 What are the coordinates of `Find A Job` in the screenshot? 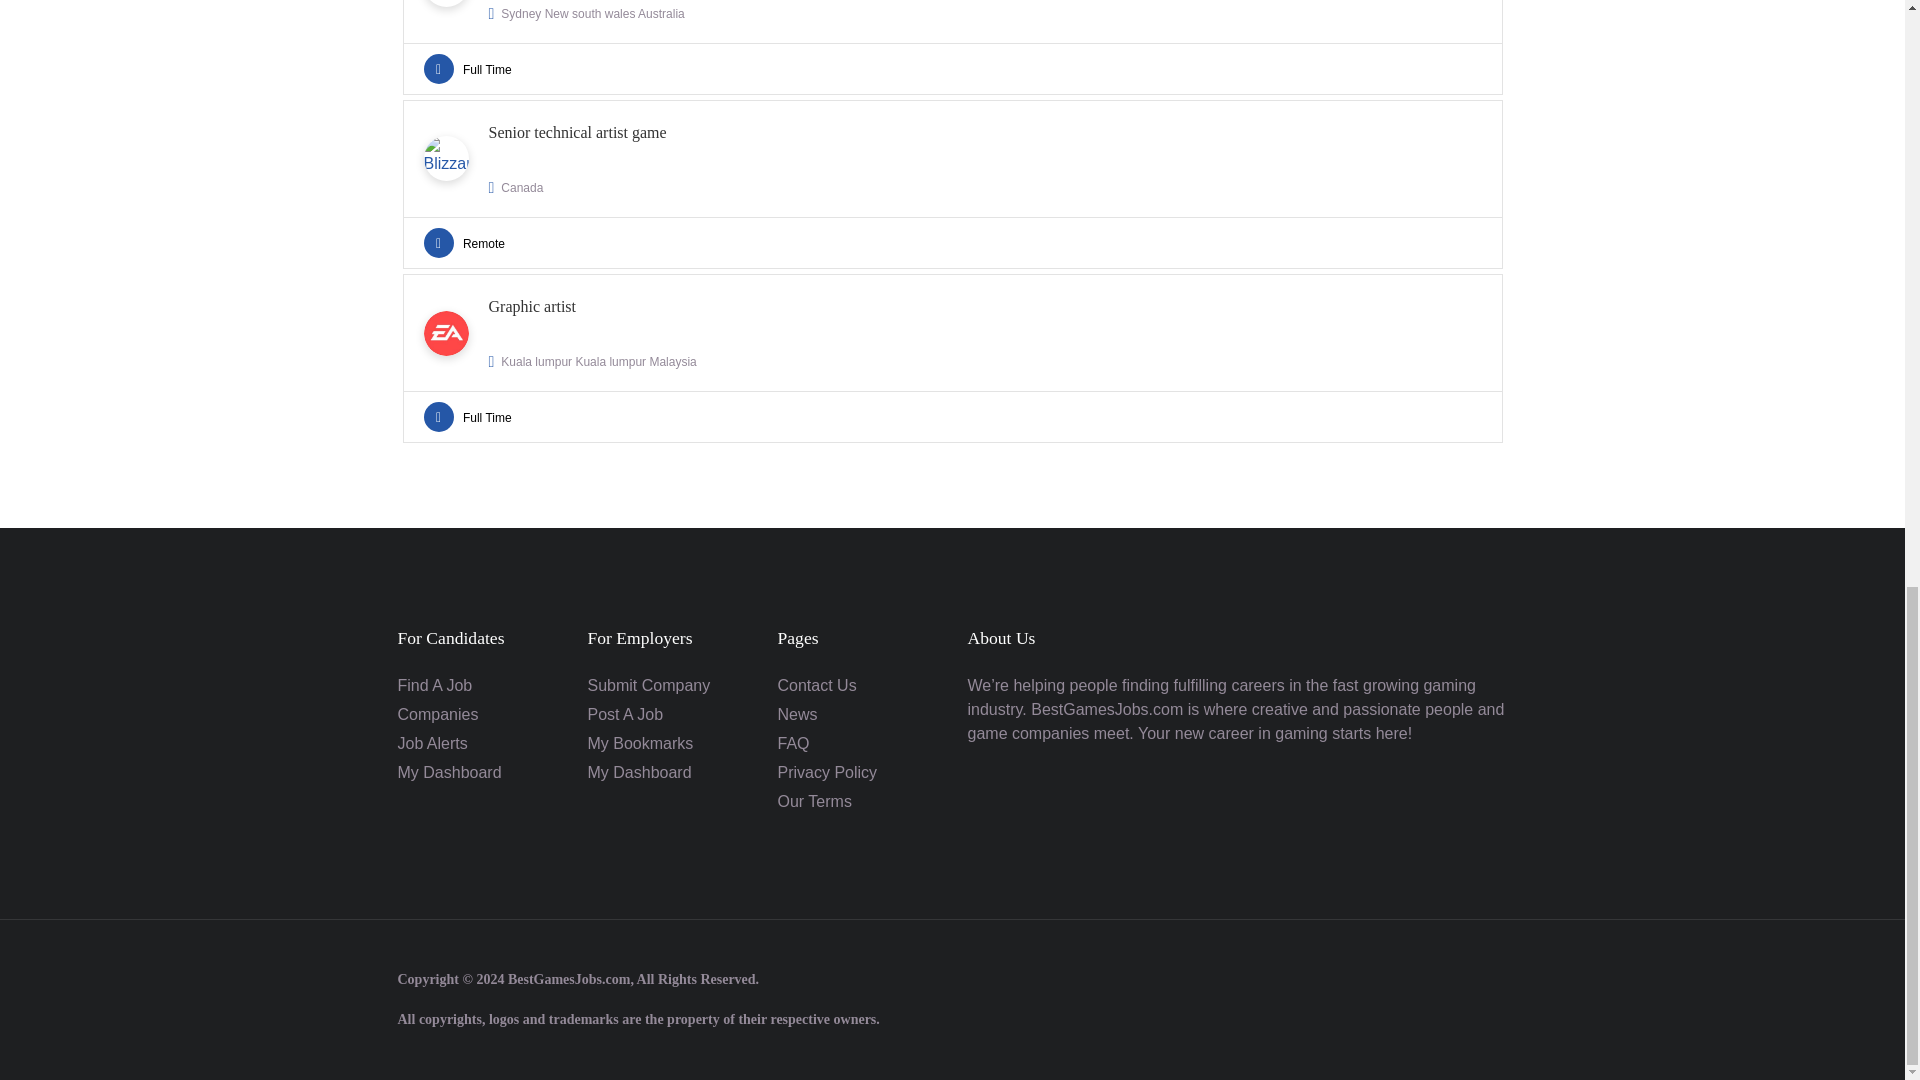 It's located at (434, 686).